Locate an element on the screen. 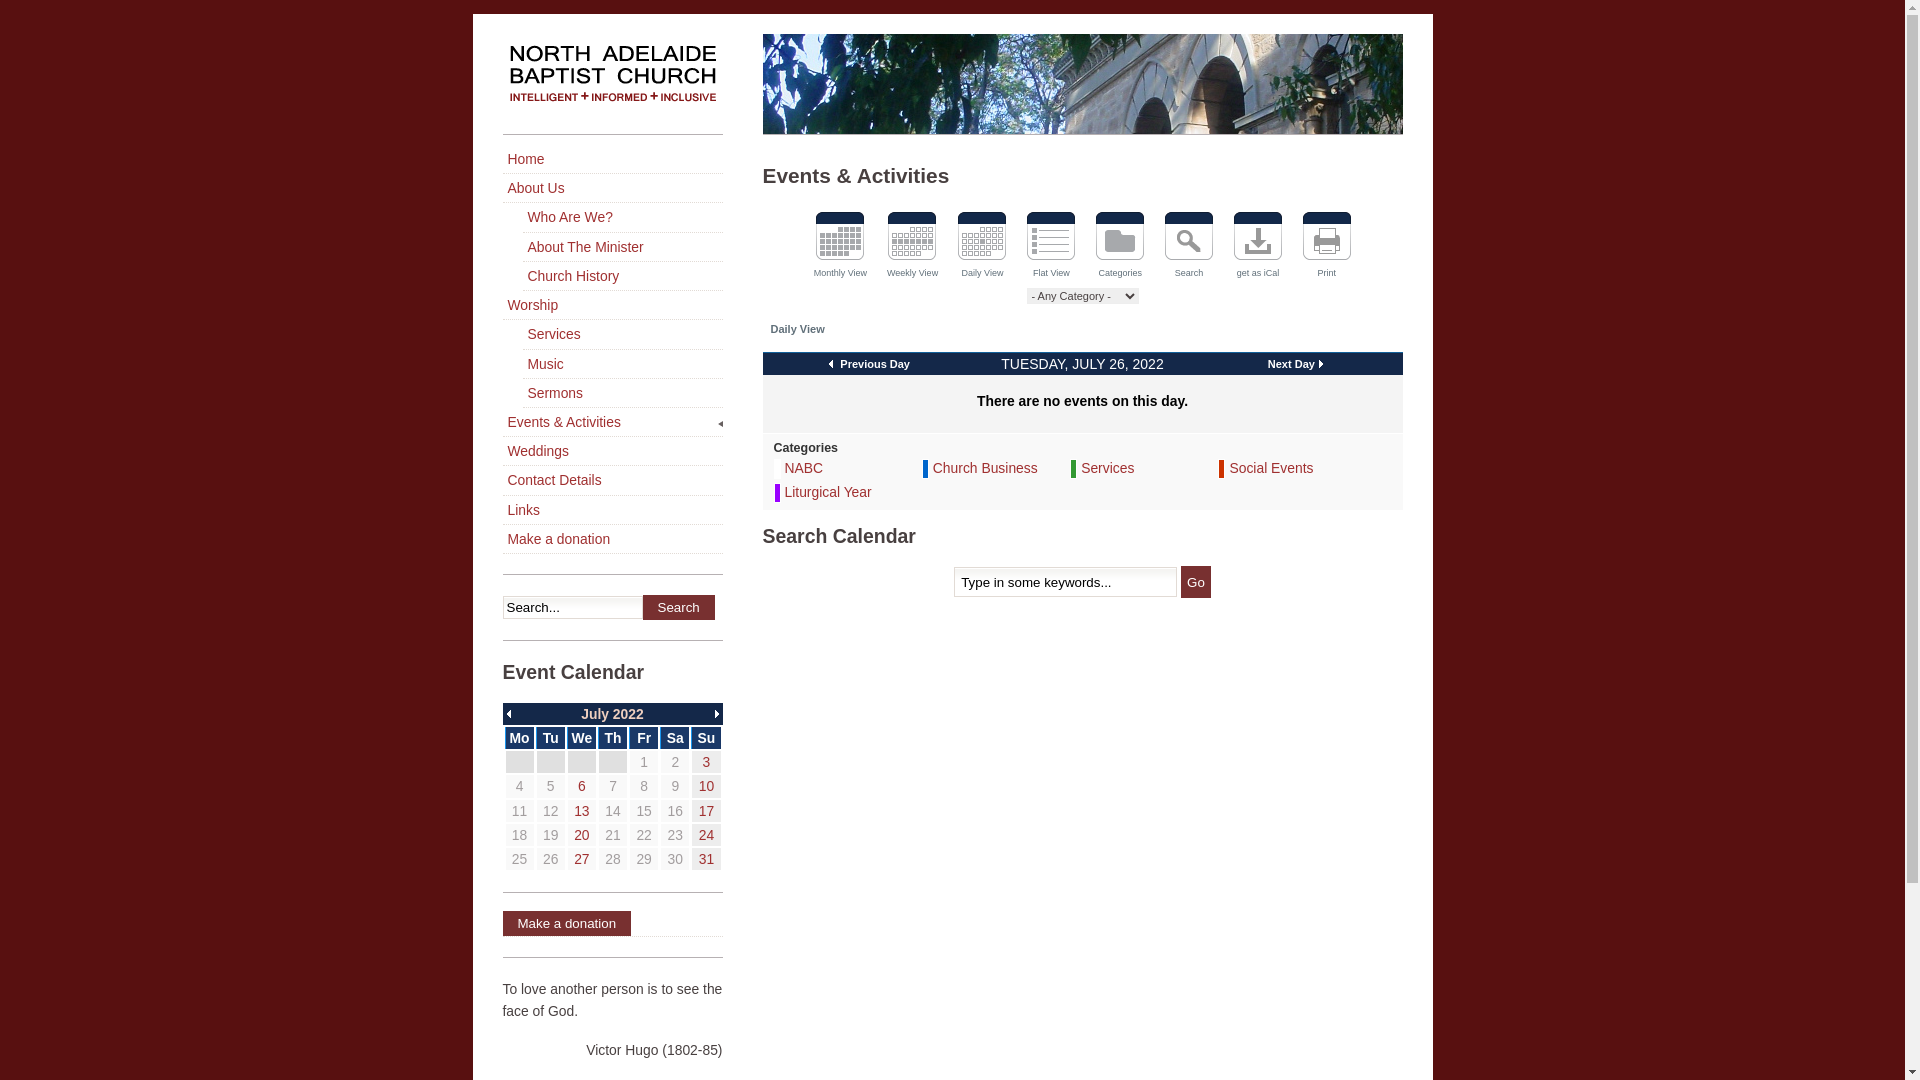 This screenshot has width=1920, height=1080. get as iCal is located at coordinates (1258, 248).